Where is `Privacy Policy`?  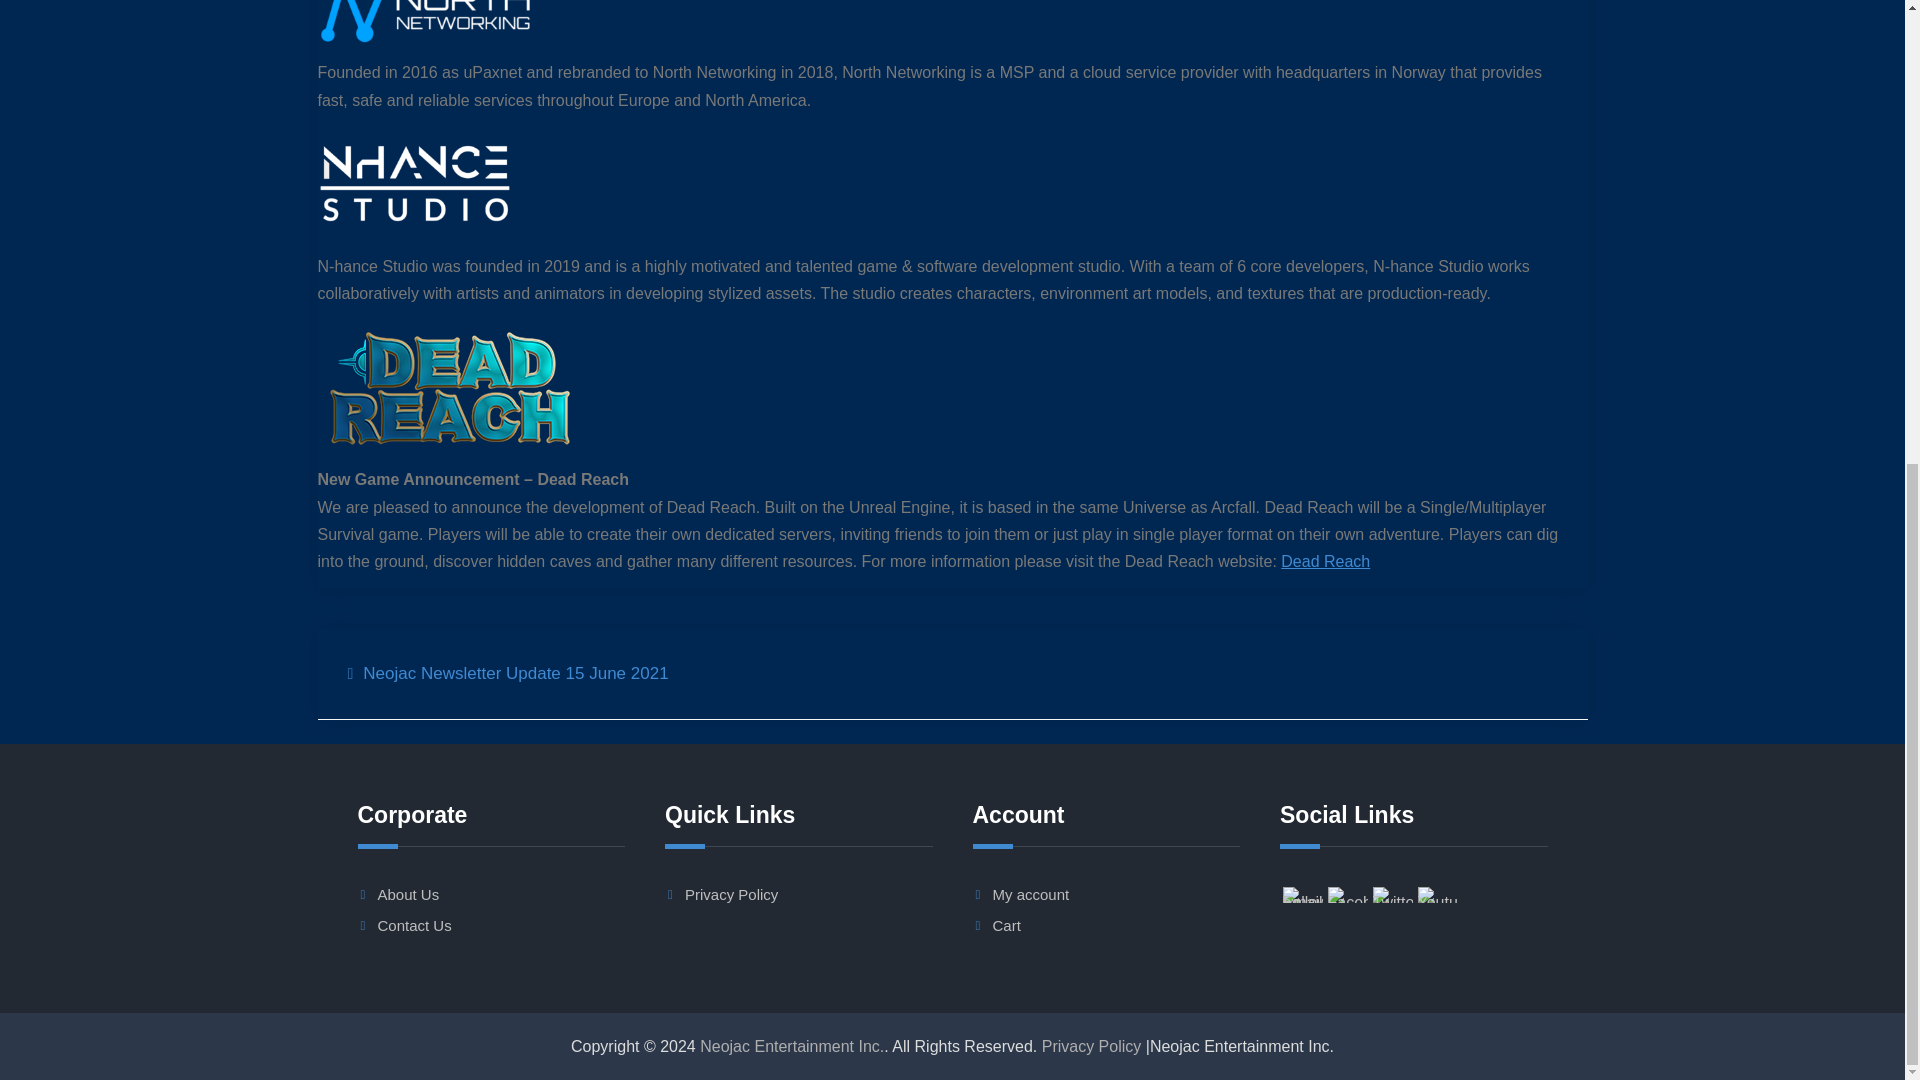
Privacy Policy is located at coordinates (1092, 1046).